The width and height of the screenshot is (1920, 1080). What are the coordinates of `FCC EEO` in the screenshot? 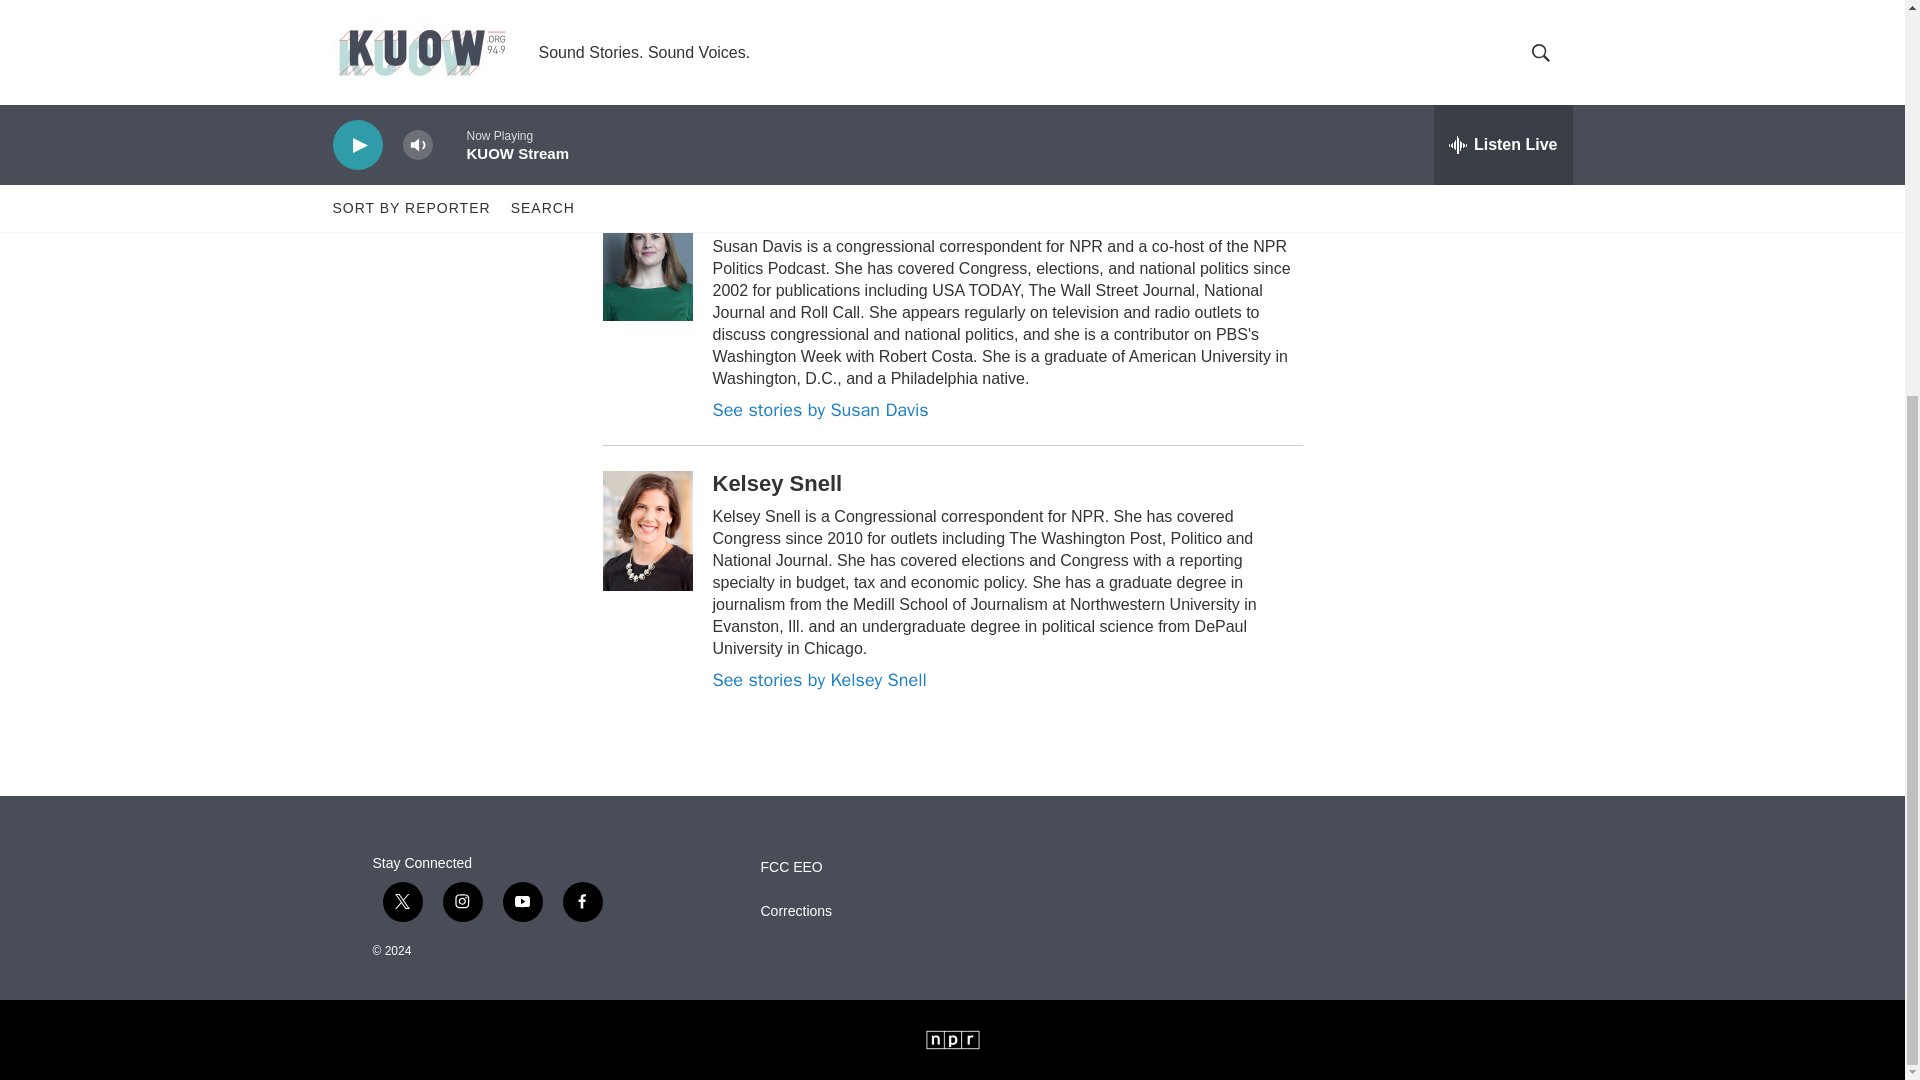 It's located at (882, 867).